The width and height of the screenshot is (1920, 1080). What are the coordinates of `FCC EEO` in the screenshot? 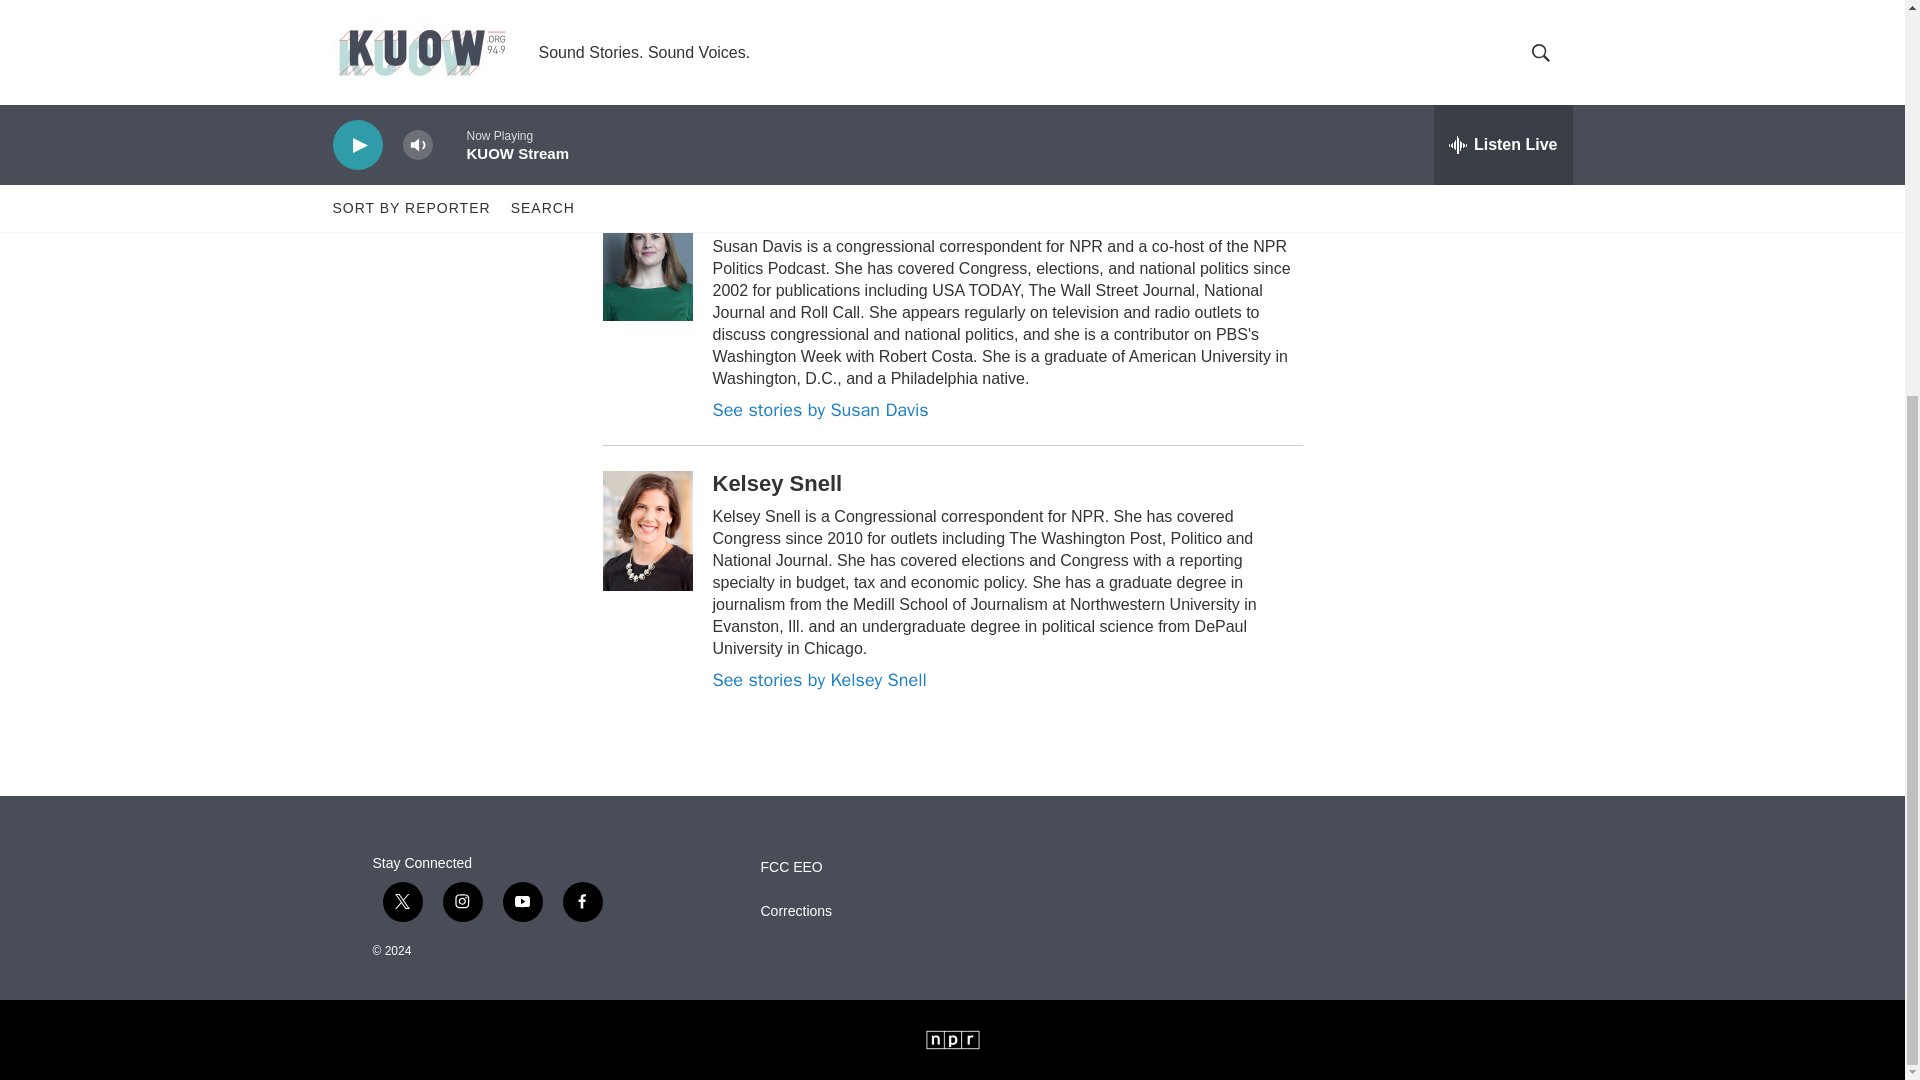 It's located at (882, 867).